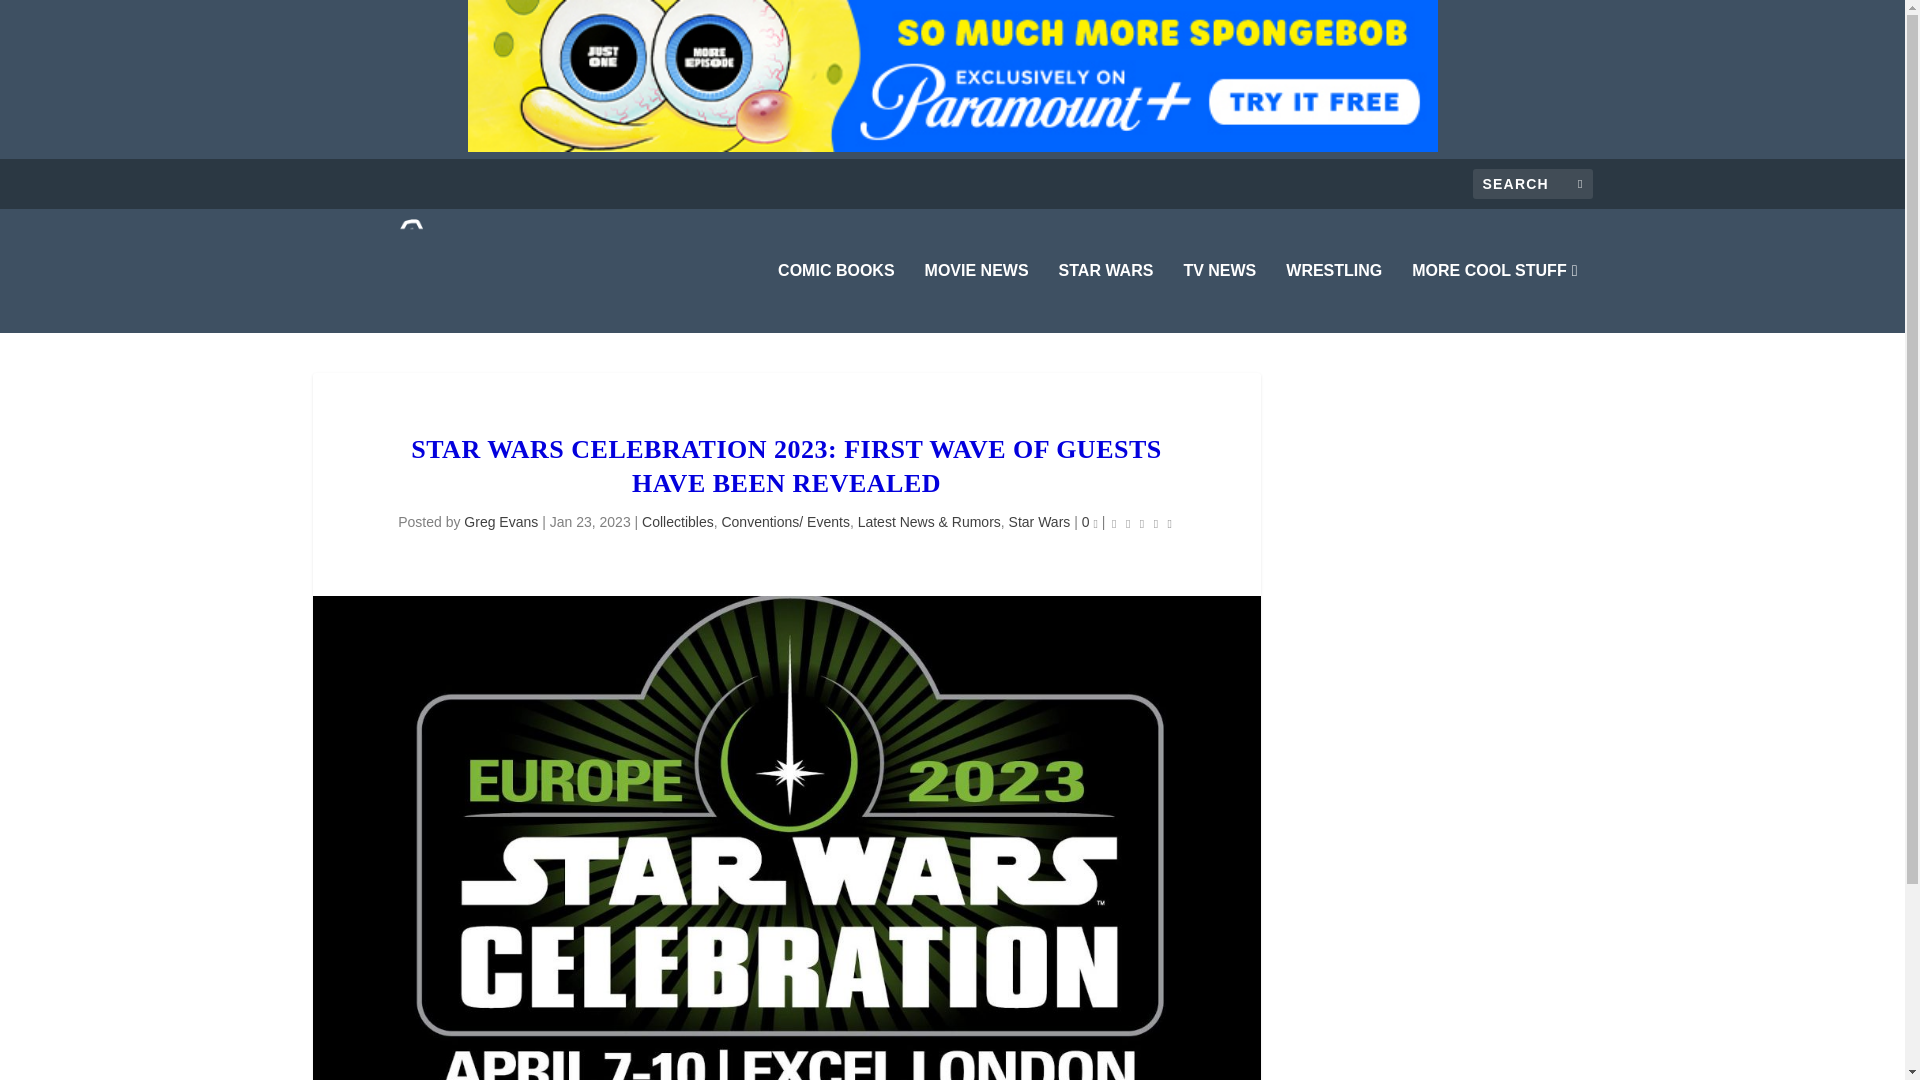 This screenshot has height=1080, width=1920. Describe the element at coordinates (836, 298) in the screenshot. I see `COMIC BOOKS` at that location.